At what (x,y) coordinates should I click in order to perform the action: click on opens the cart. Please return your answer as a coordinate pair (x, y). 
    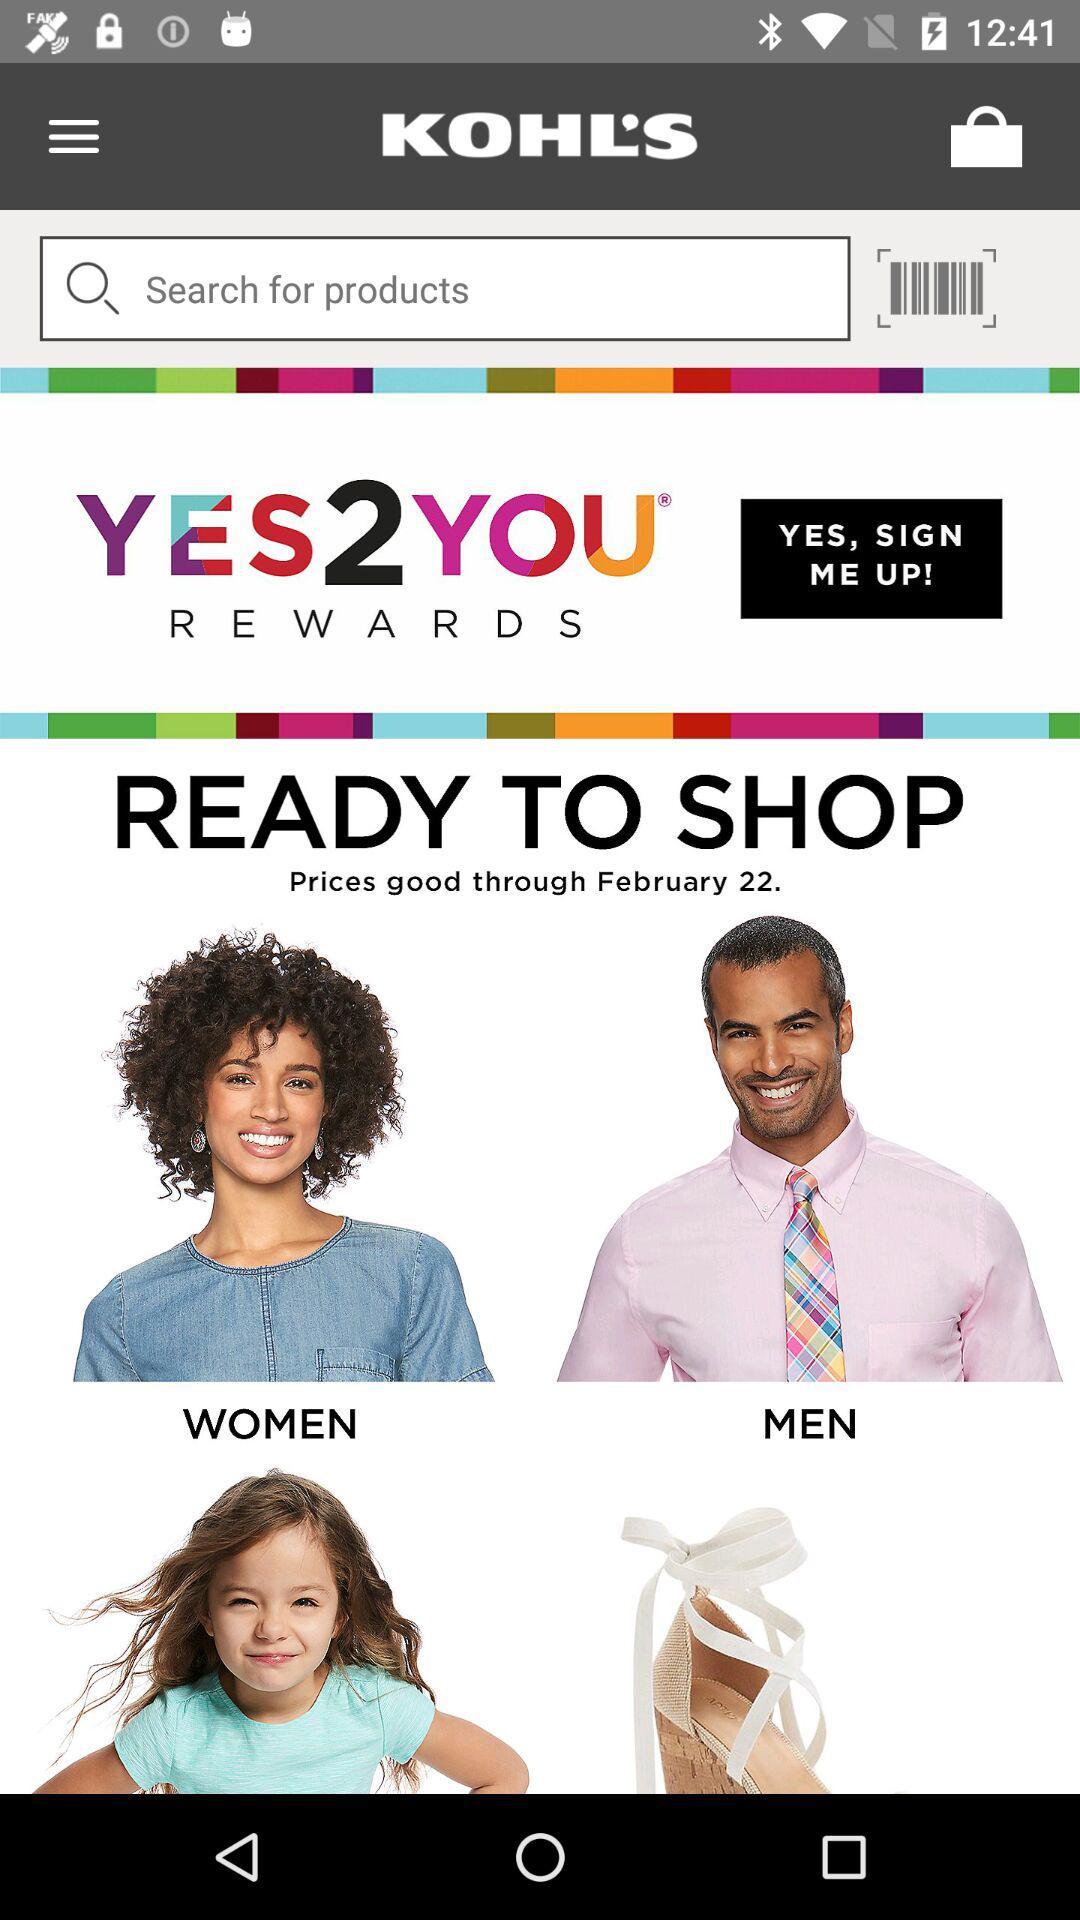
    Looking at the image, I should click on (981, 136).